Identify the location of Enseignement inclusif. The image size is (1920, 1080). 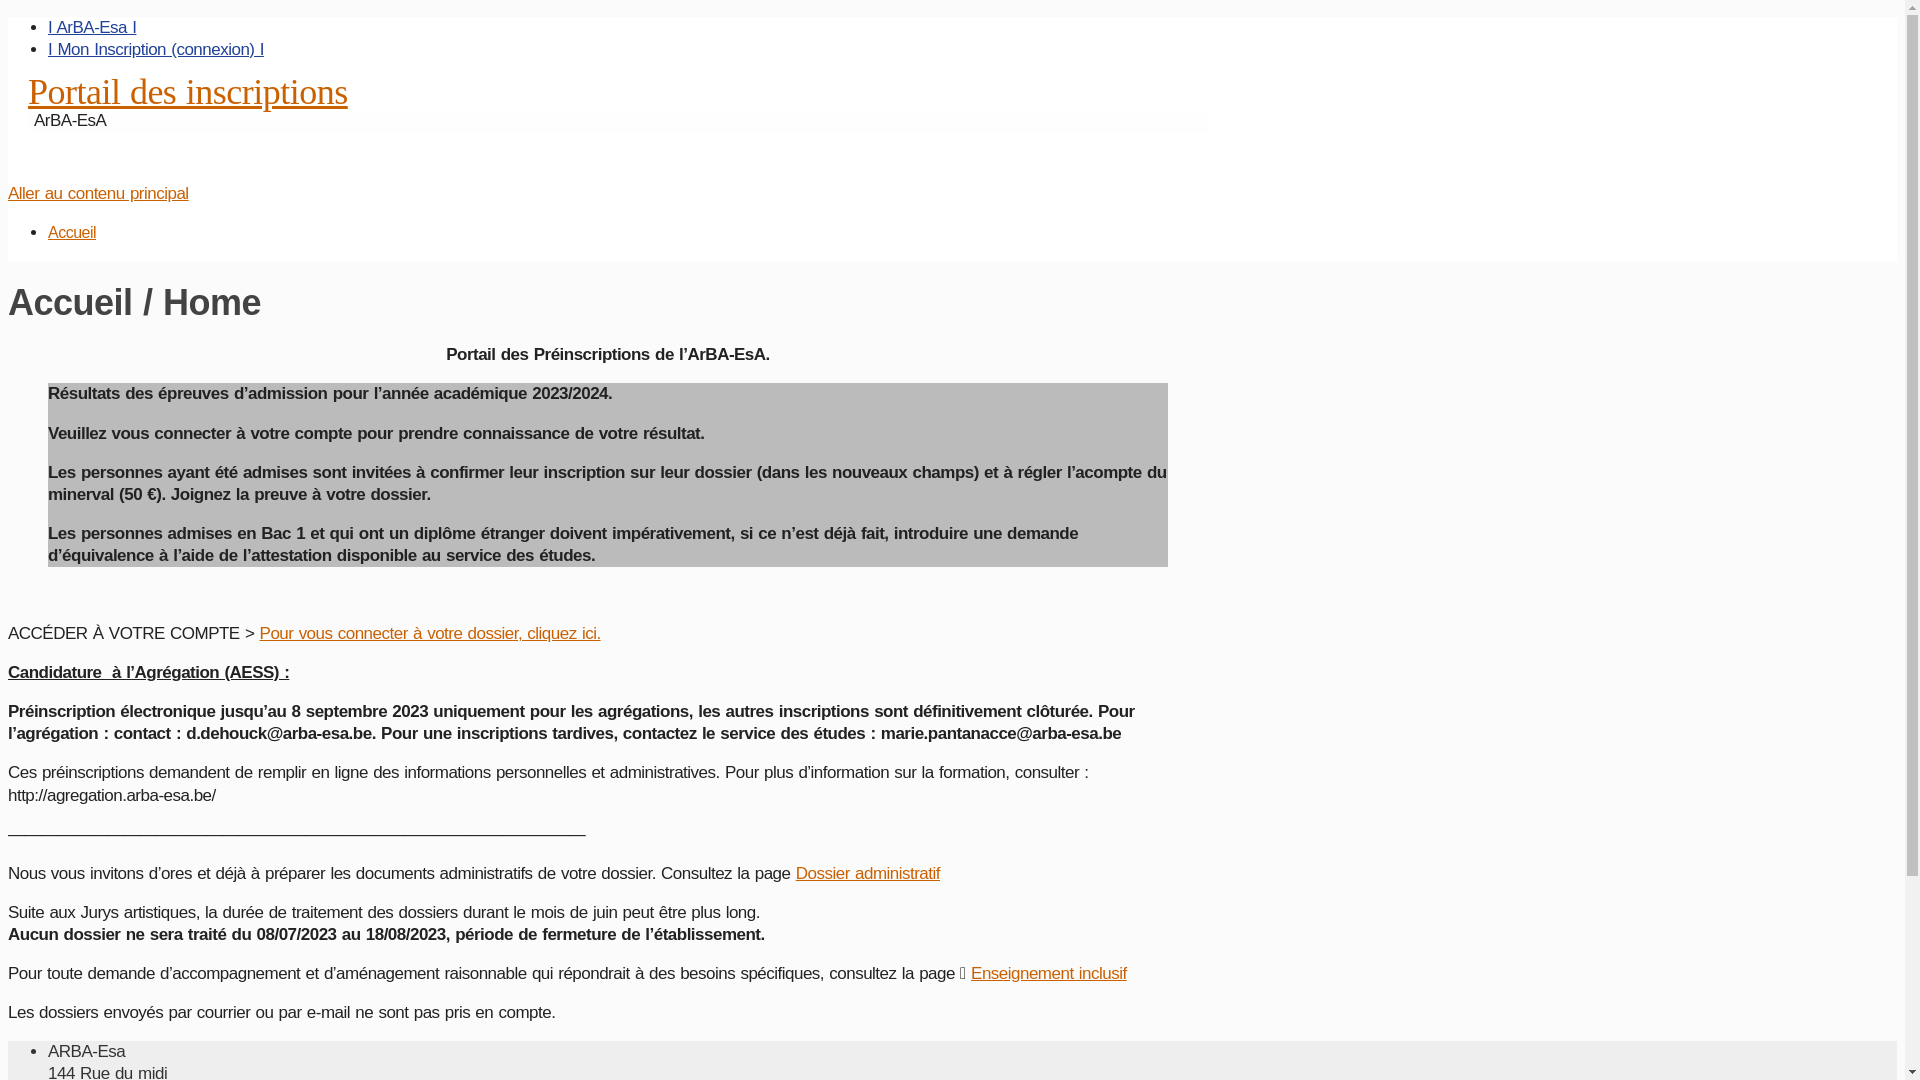
(1049, 974).